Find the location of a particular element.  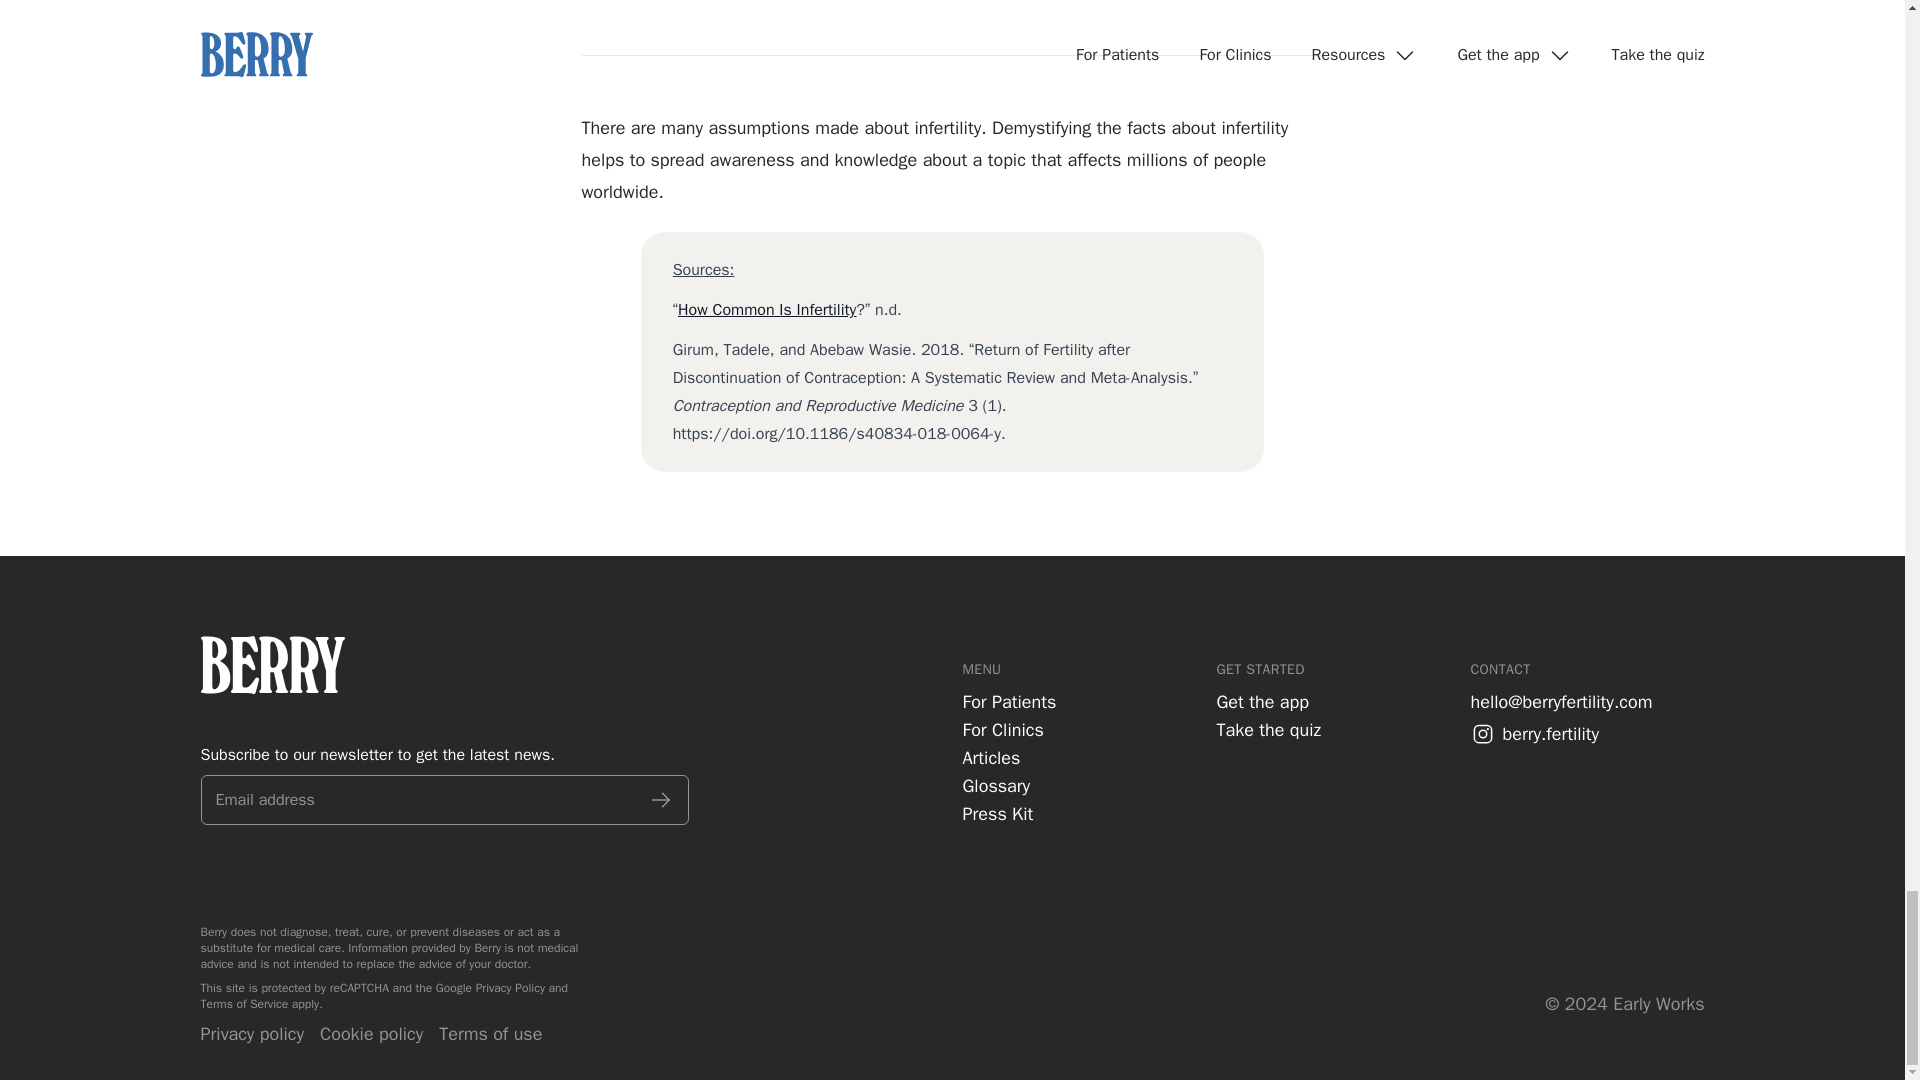

How Common Is Infertility is located at coordinates (766, 310).